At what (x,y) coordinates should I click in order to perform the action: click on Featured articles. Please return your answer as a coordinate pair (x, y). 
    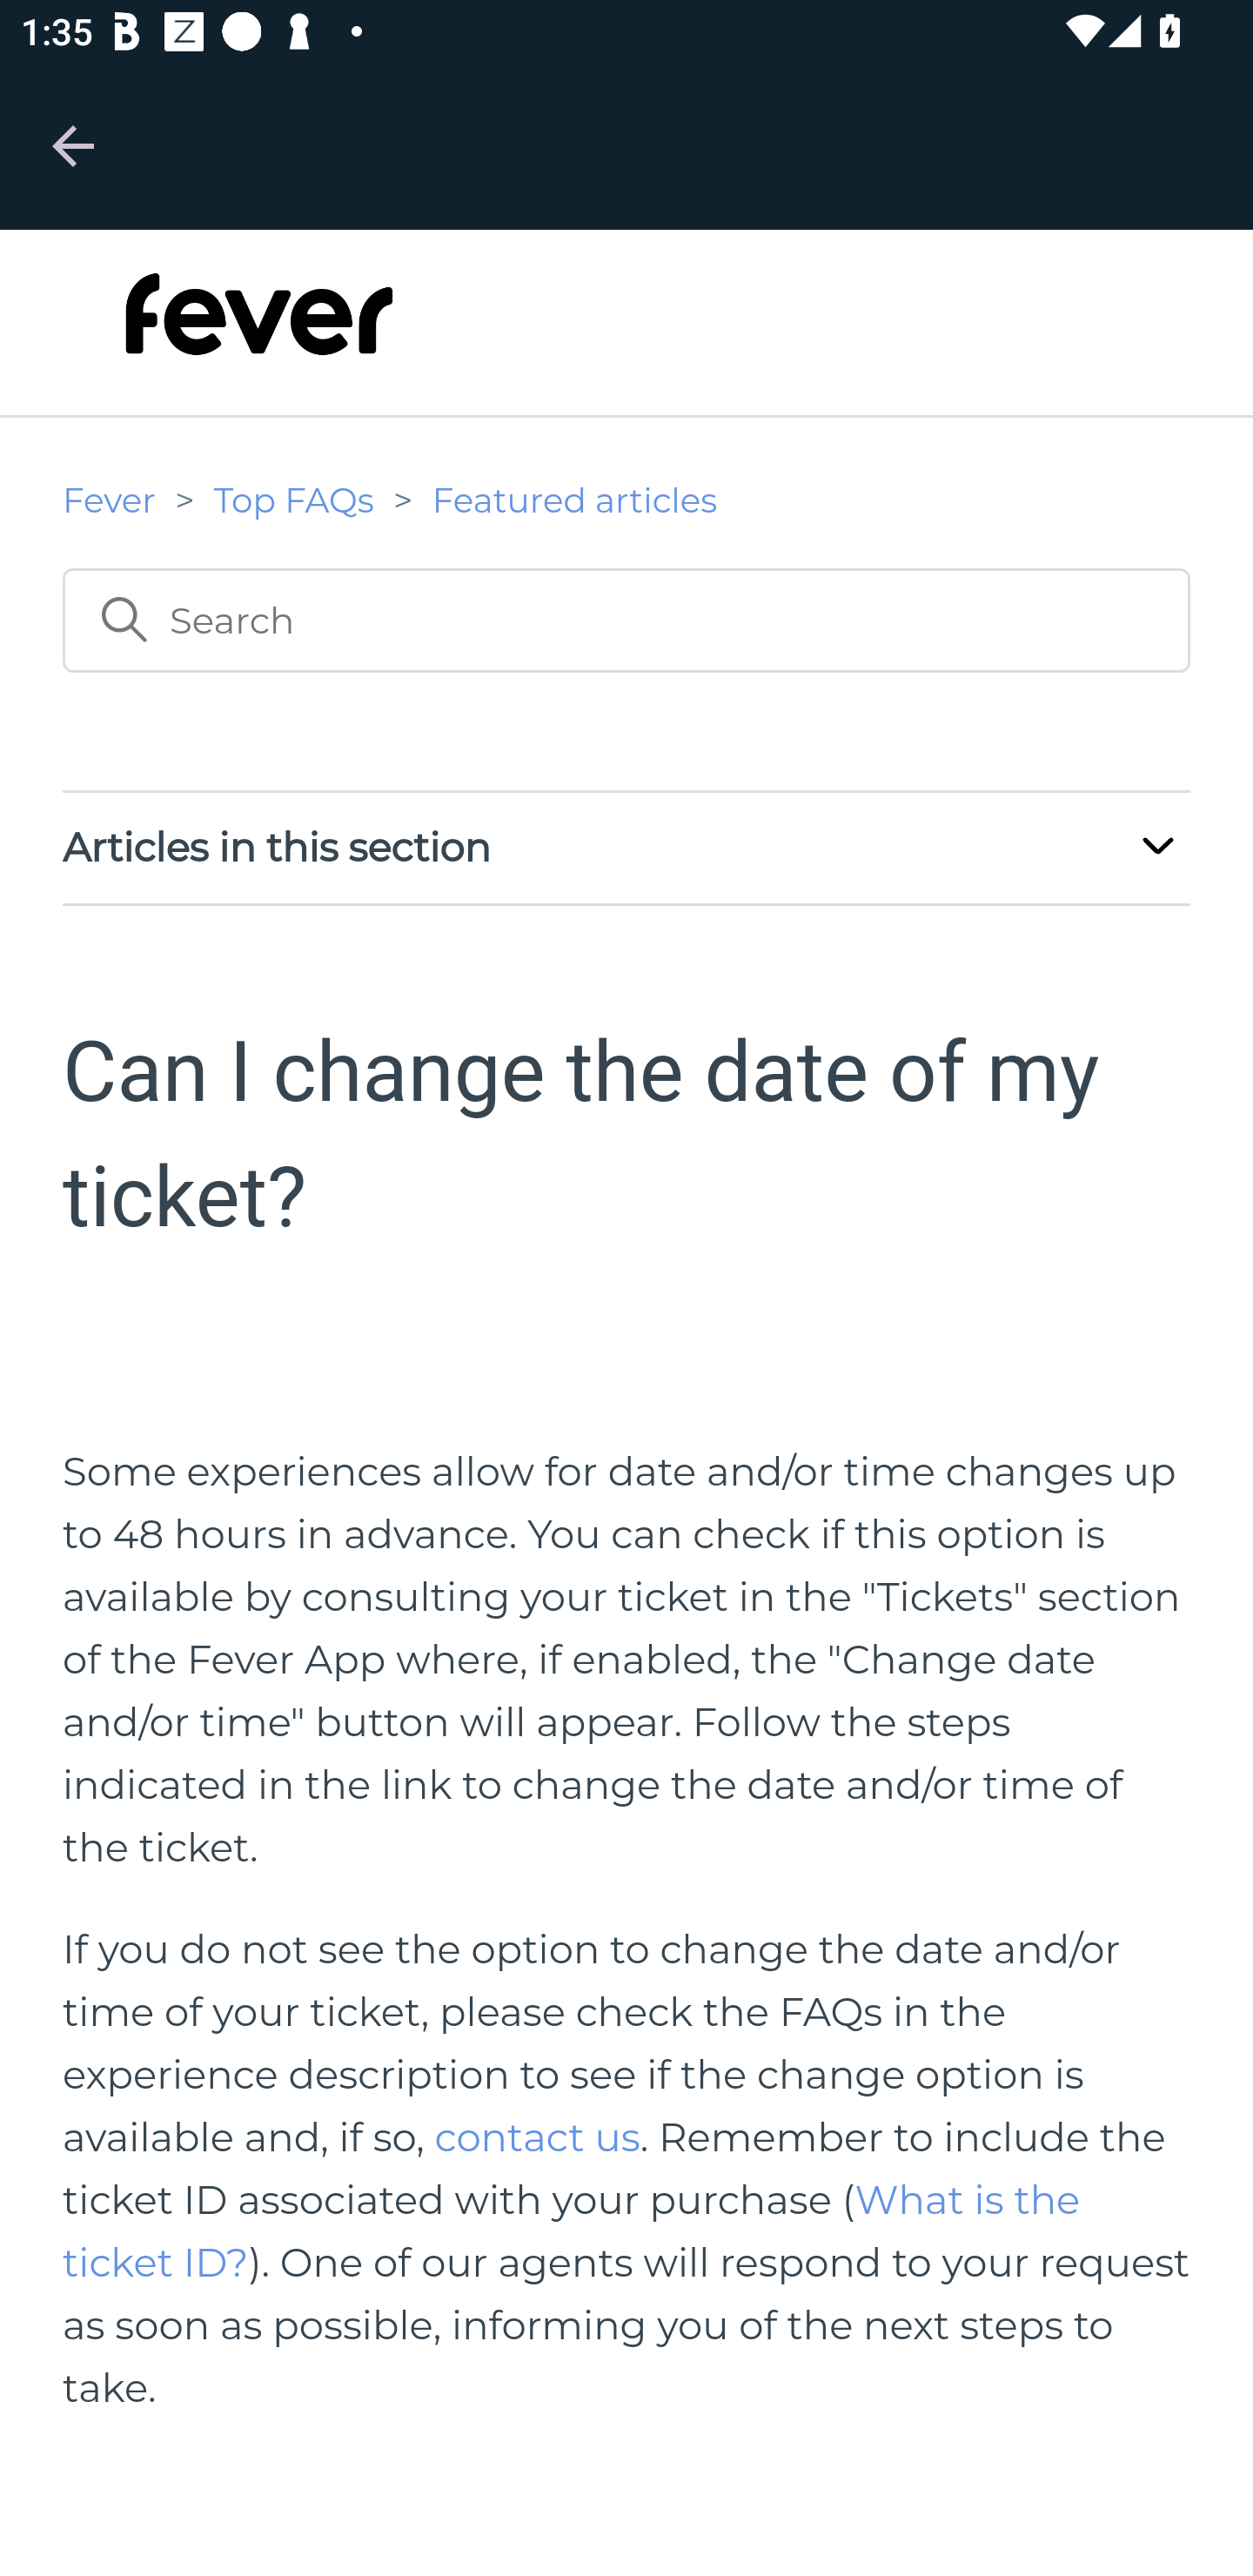
    Looking at the image, I should click on (574, 500).